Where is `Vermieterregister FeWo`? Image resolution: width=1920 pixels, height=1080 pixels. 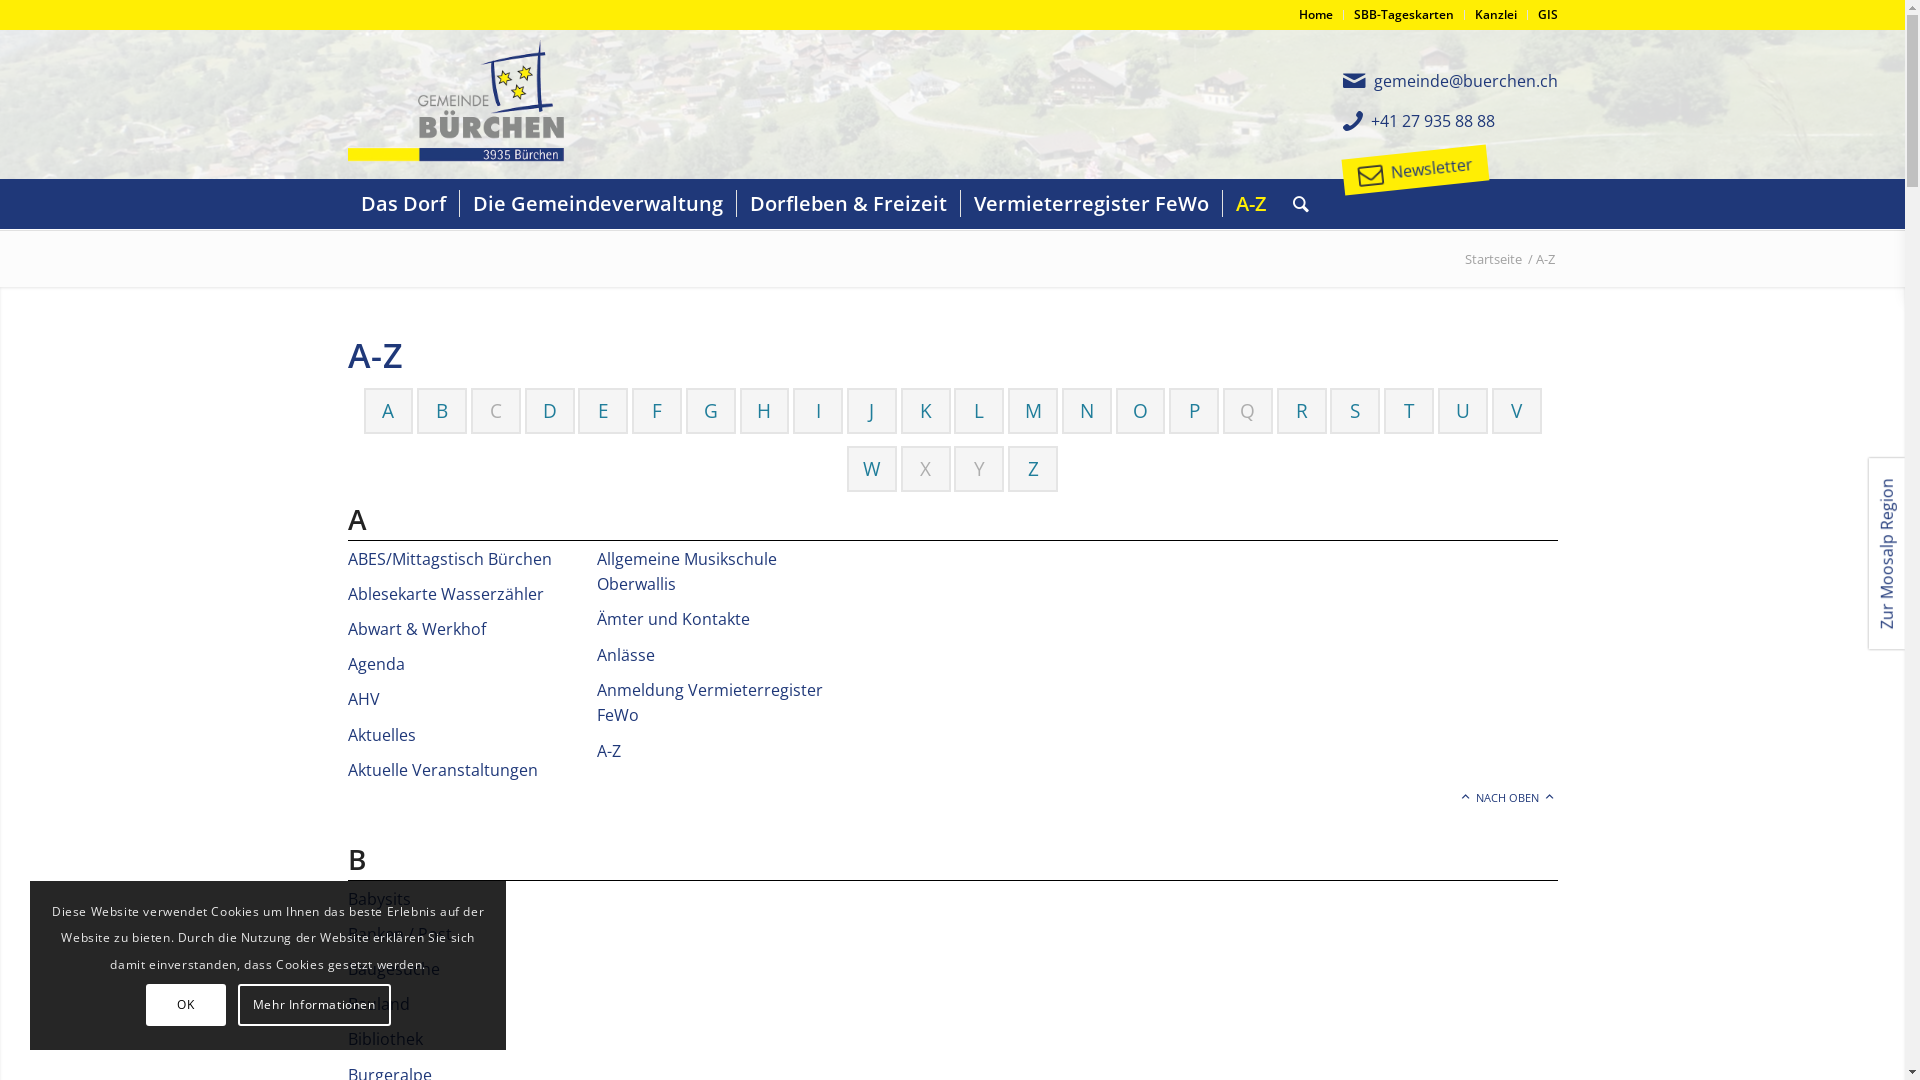
Vermieterregister FeWo is located at coordinates (1091, 204).